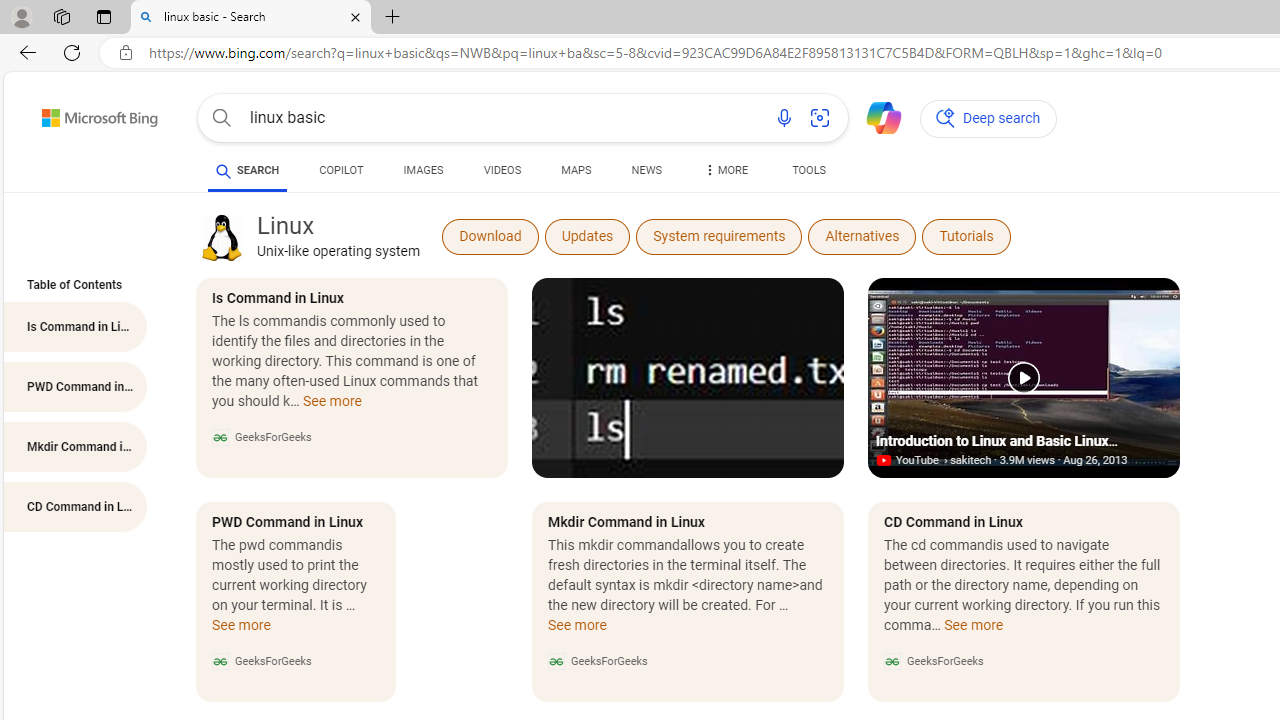 The height and width of the screenshot is (720, 1280). Describe the element at coordinates (719, 236) in the screenshot. I see `System requirements` at that location.